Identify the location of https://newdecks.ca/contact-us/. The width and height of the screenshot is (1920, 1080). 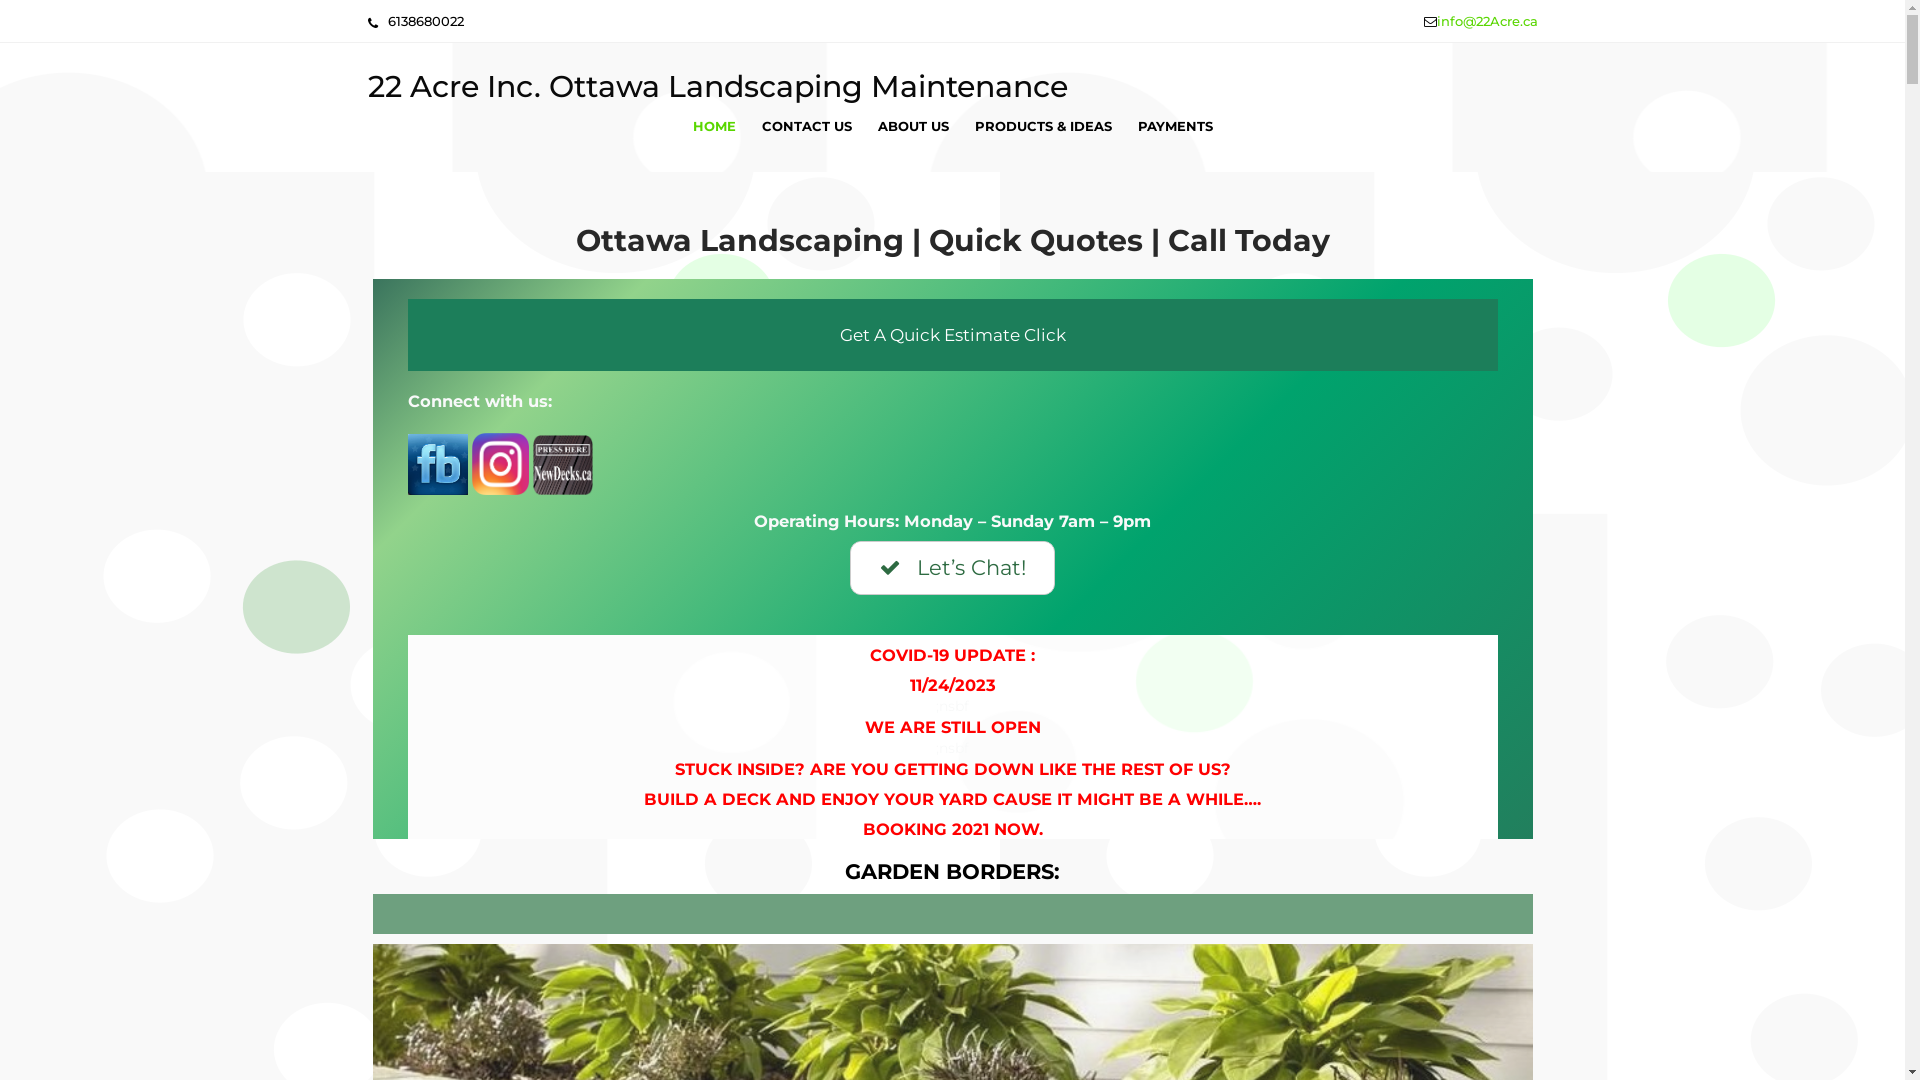
(562, 465).